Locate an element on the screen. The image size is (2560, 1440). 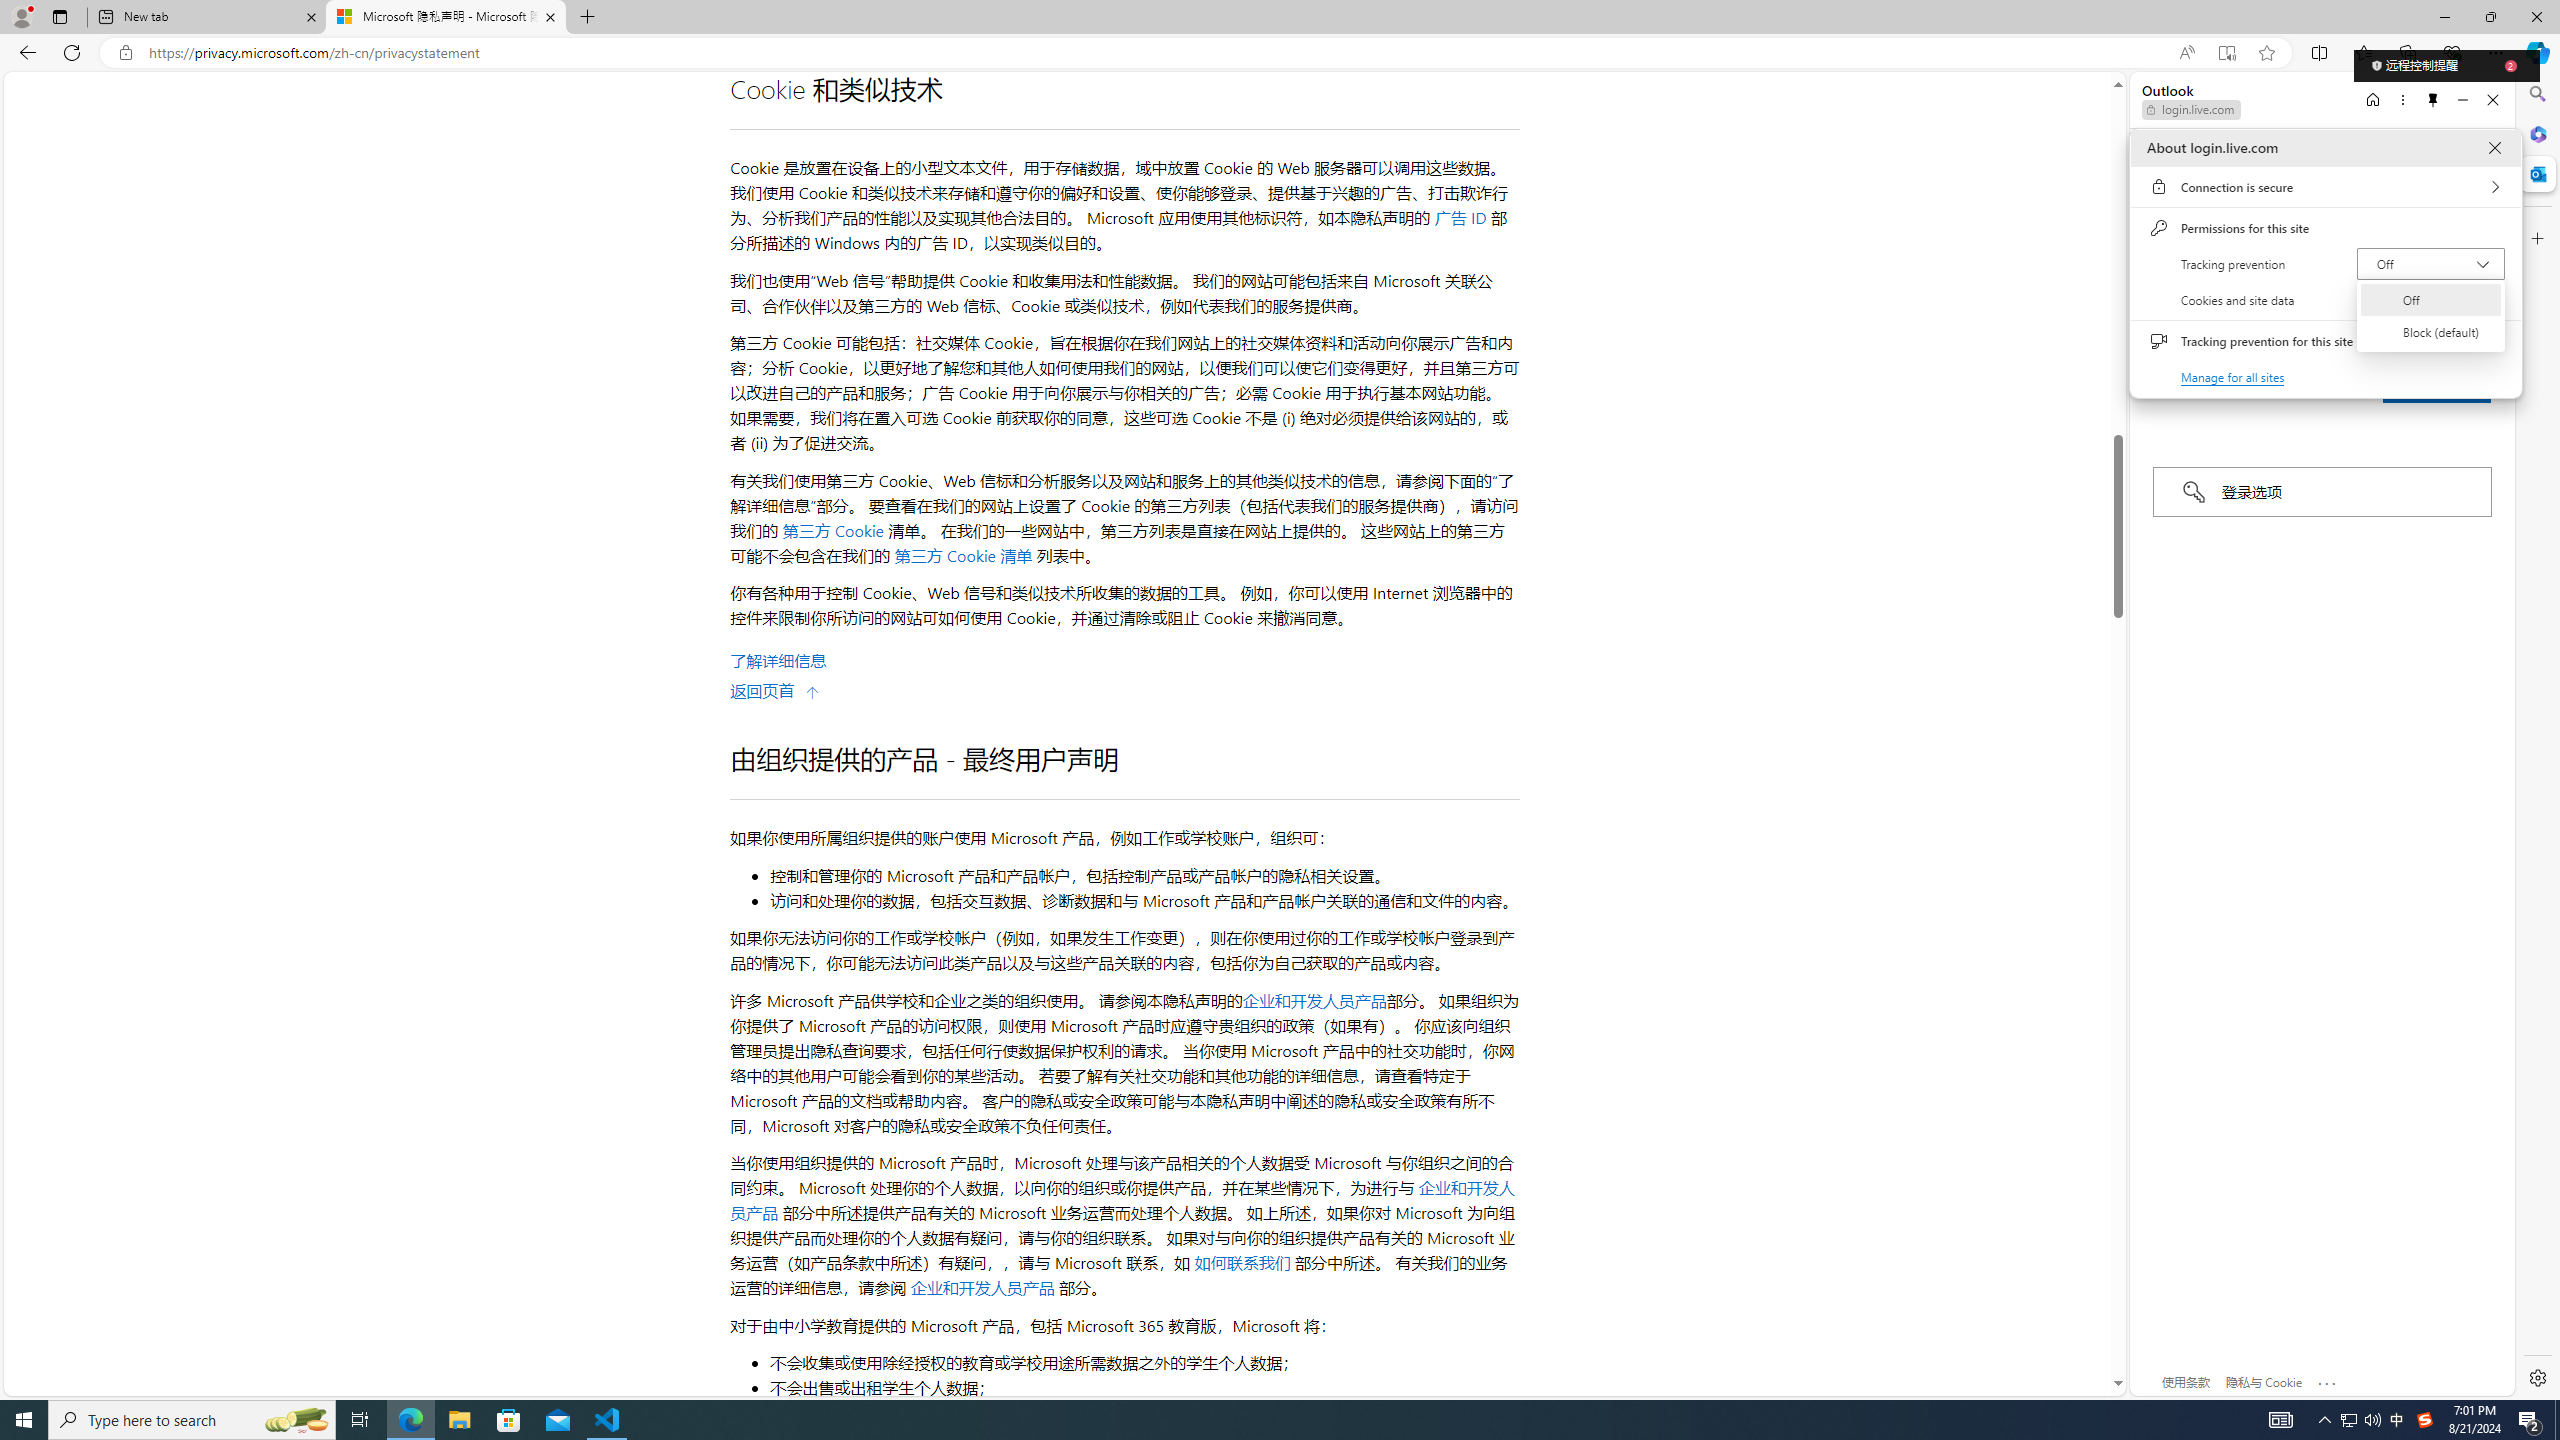
File Explorer is located at coordinates (459, 1420).